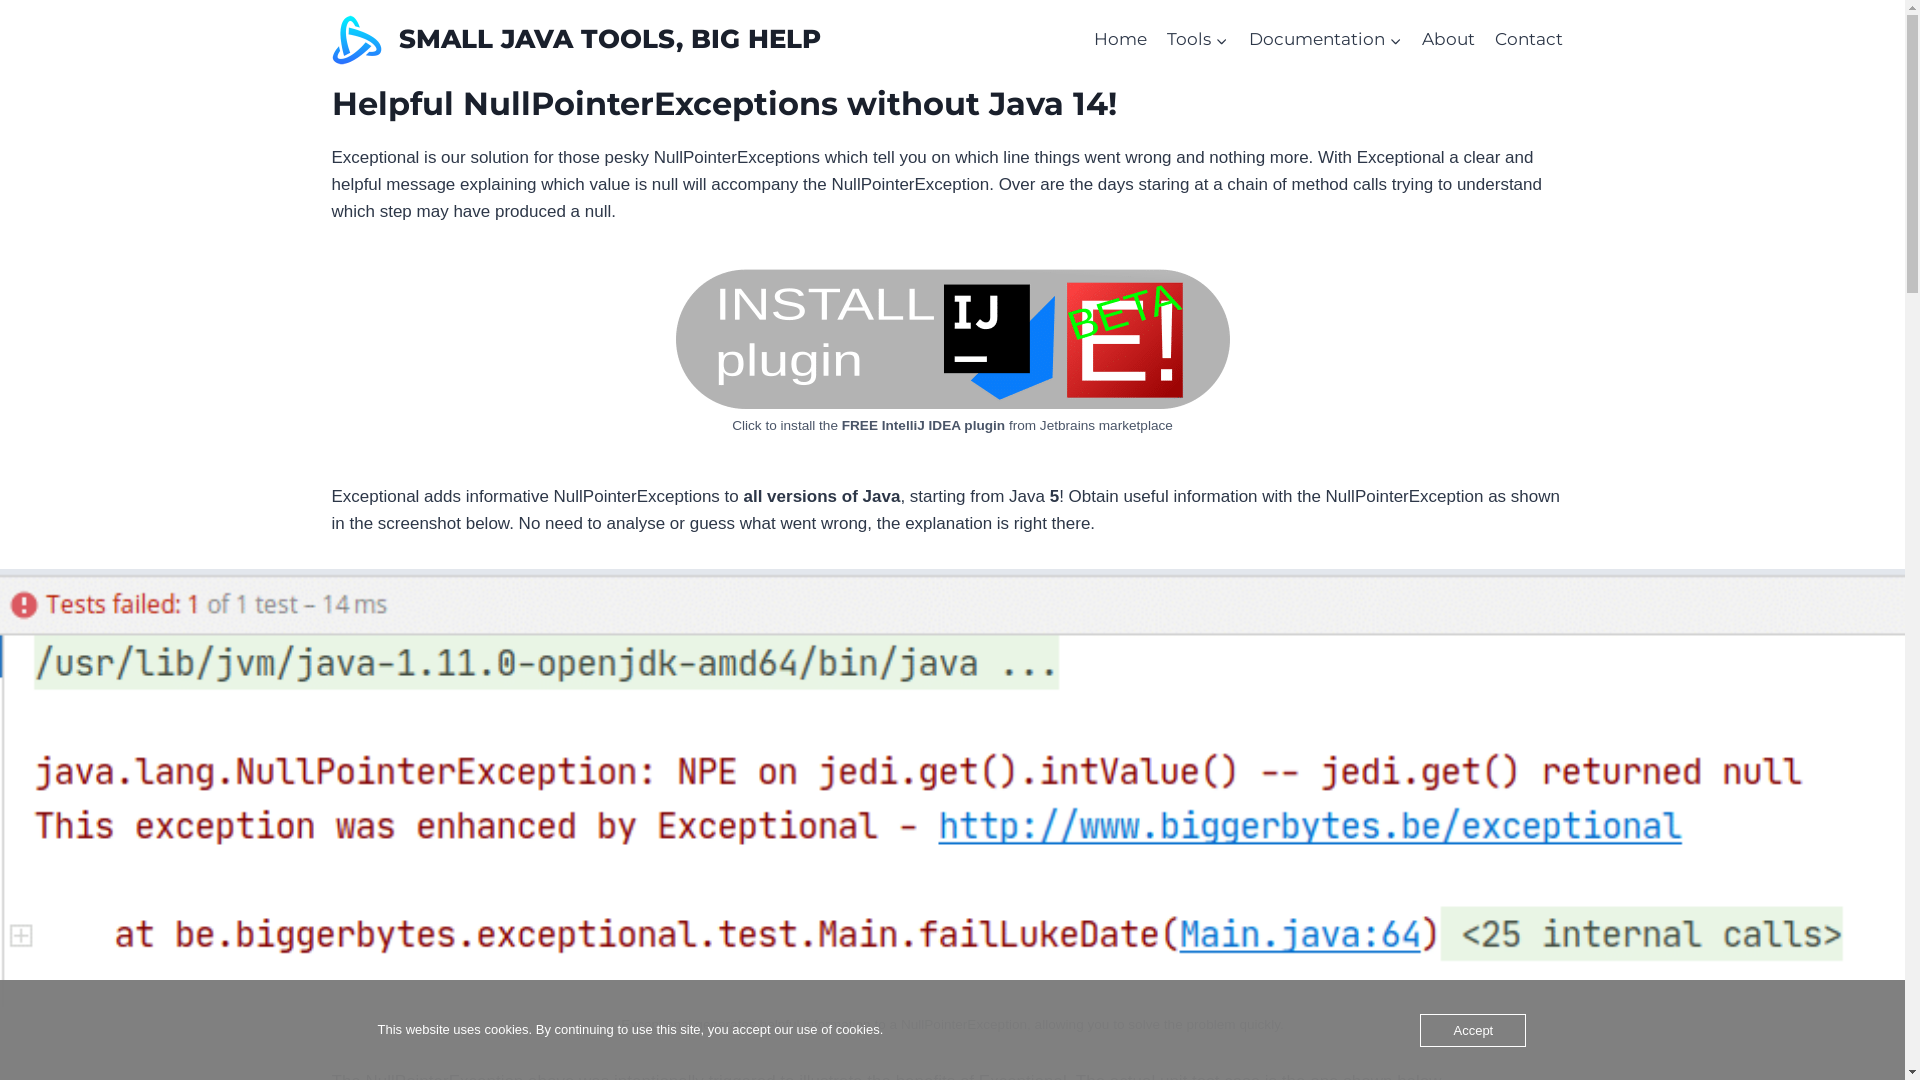  What do you see at coordinates (1324, 40) in the screenshot?
I see `Documentation` at bounding box center [1324, 40].